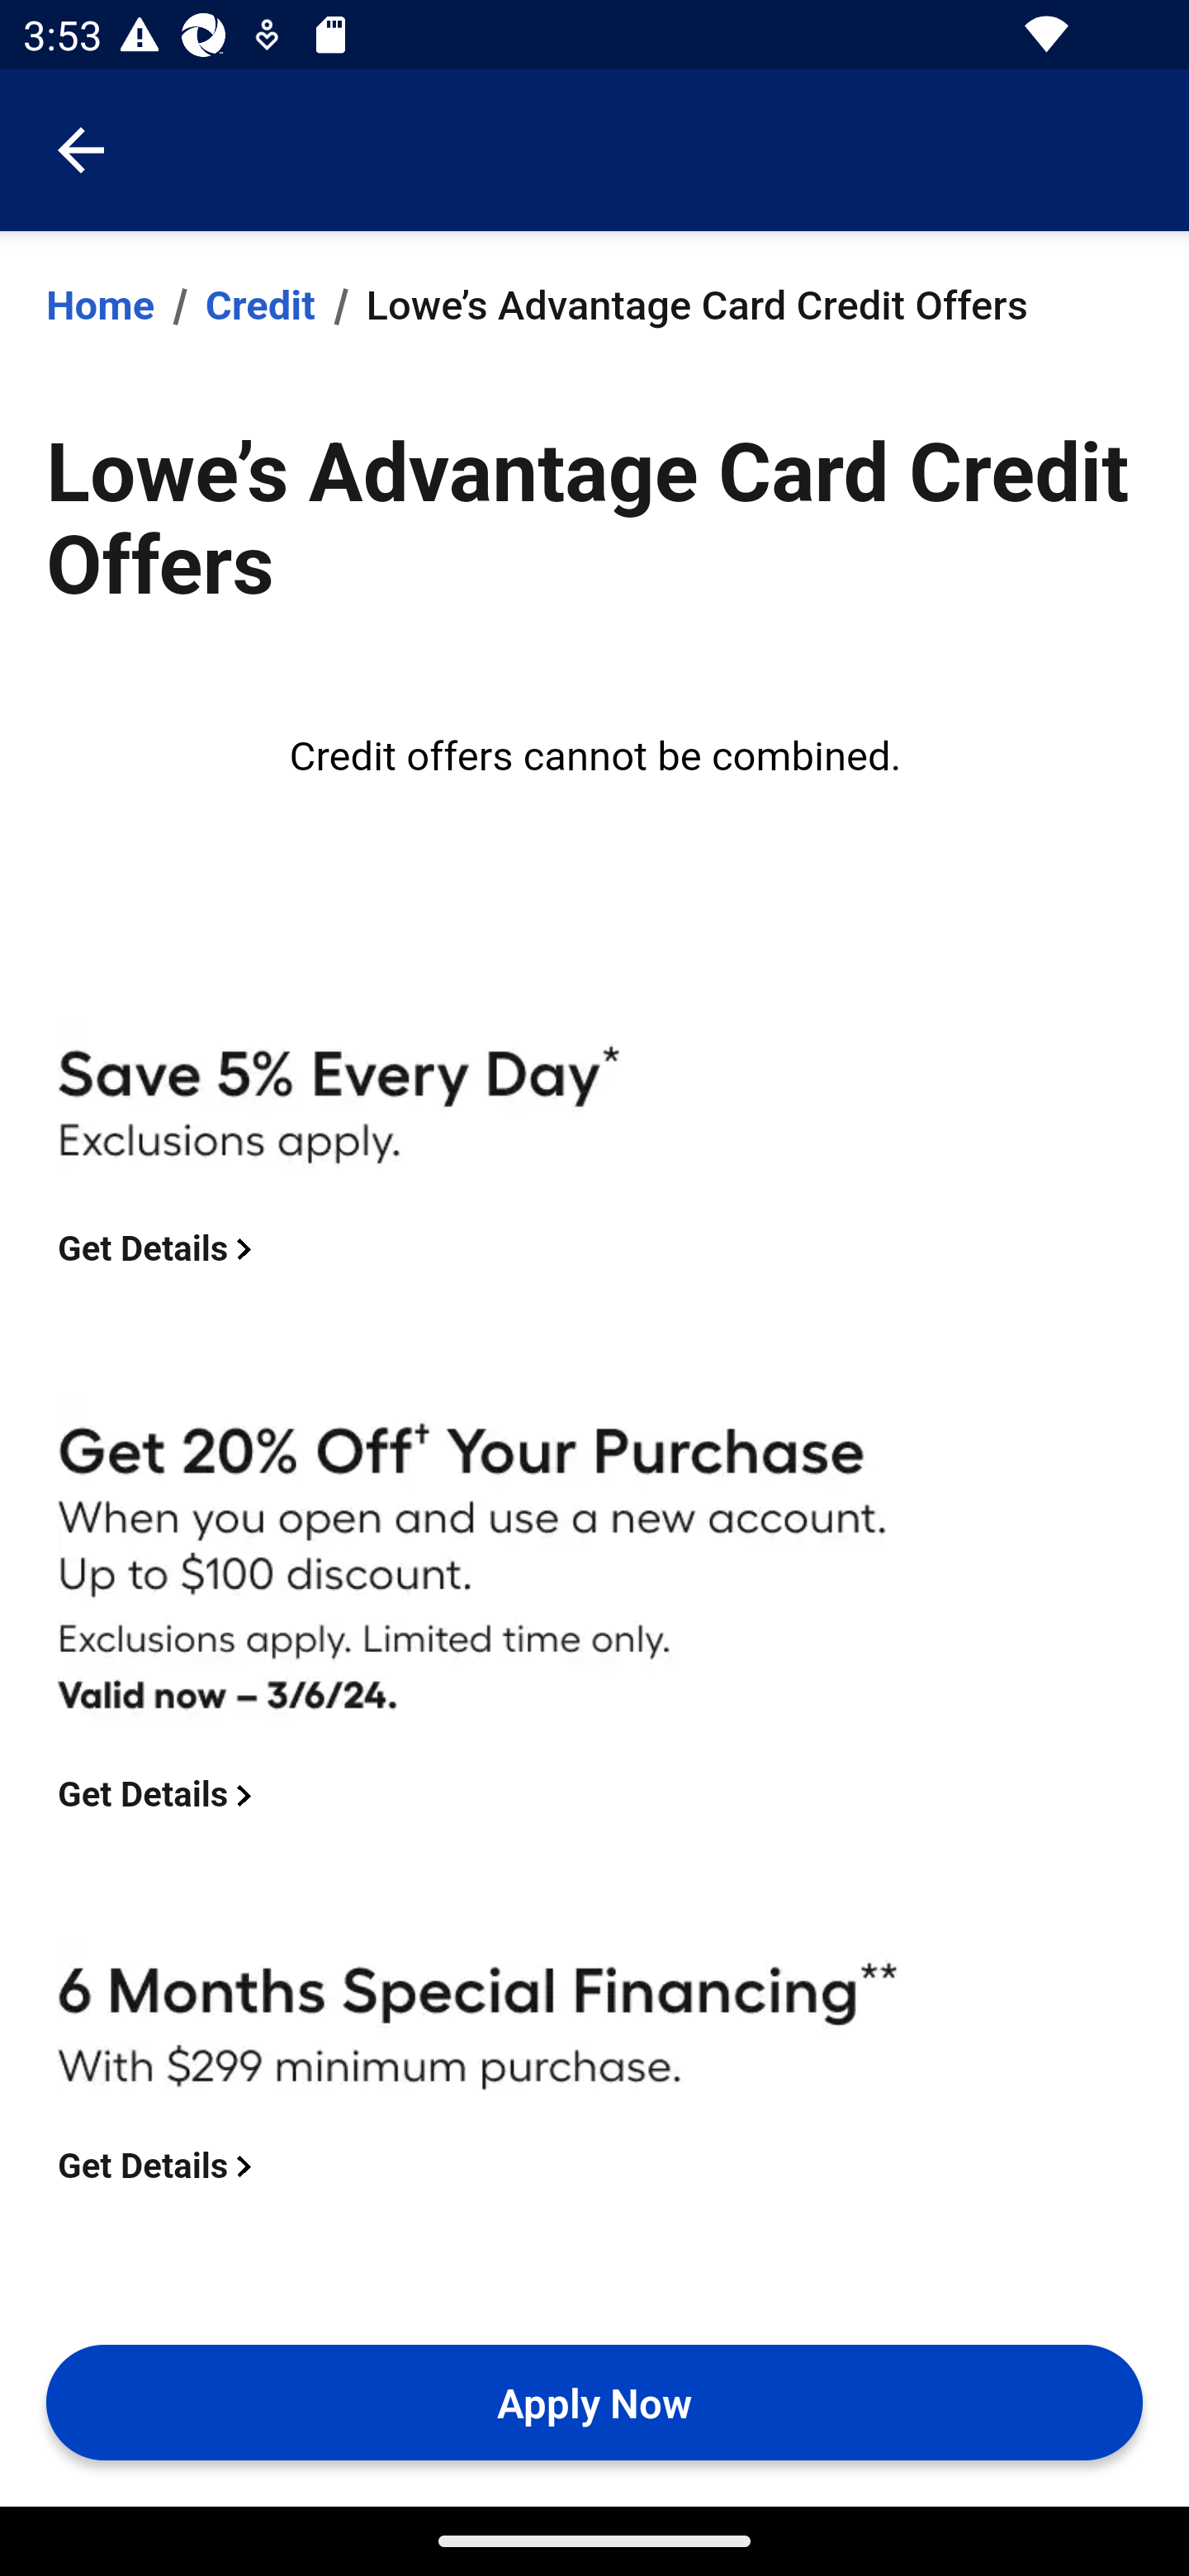  What do you see at coordinates (695, 305) in the screenshot?
I see `Lowe’s Advantage Card Credit Offers` at bounding box center [695, 305].